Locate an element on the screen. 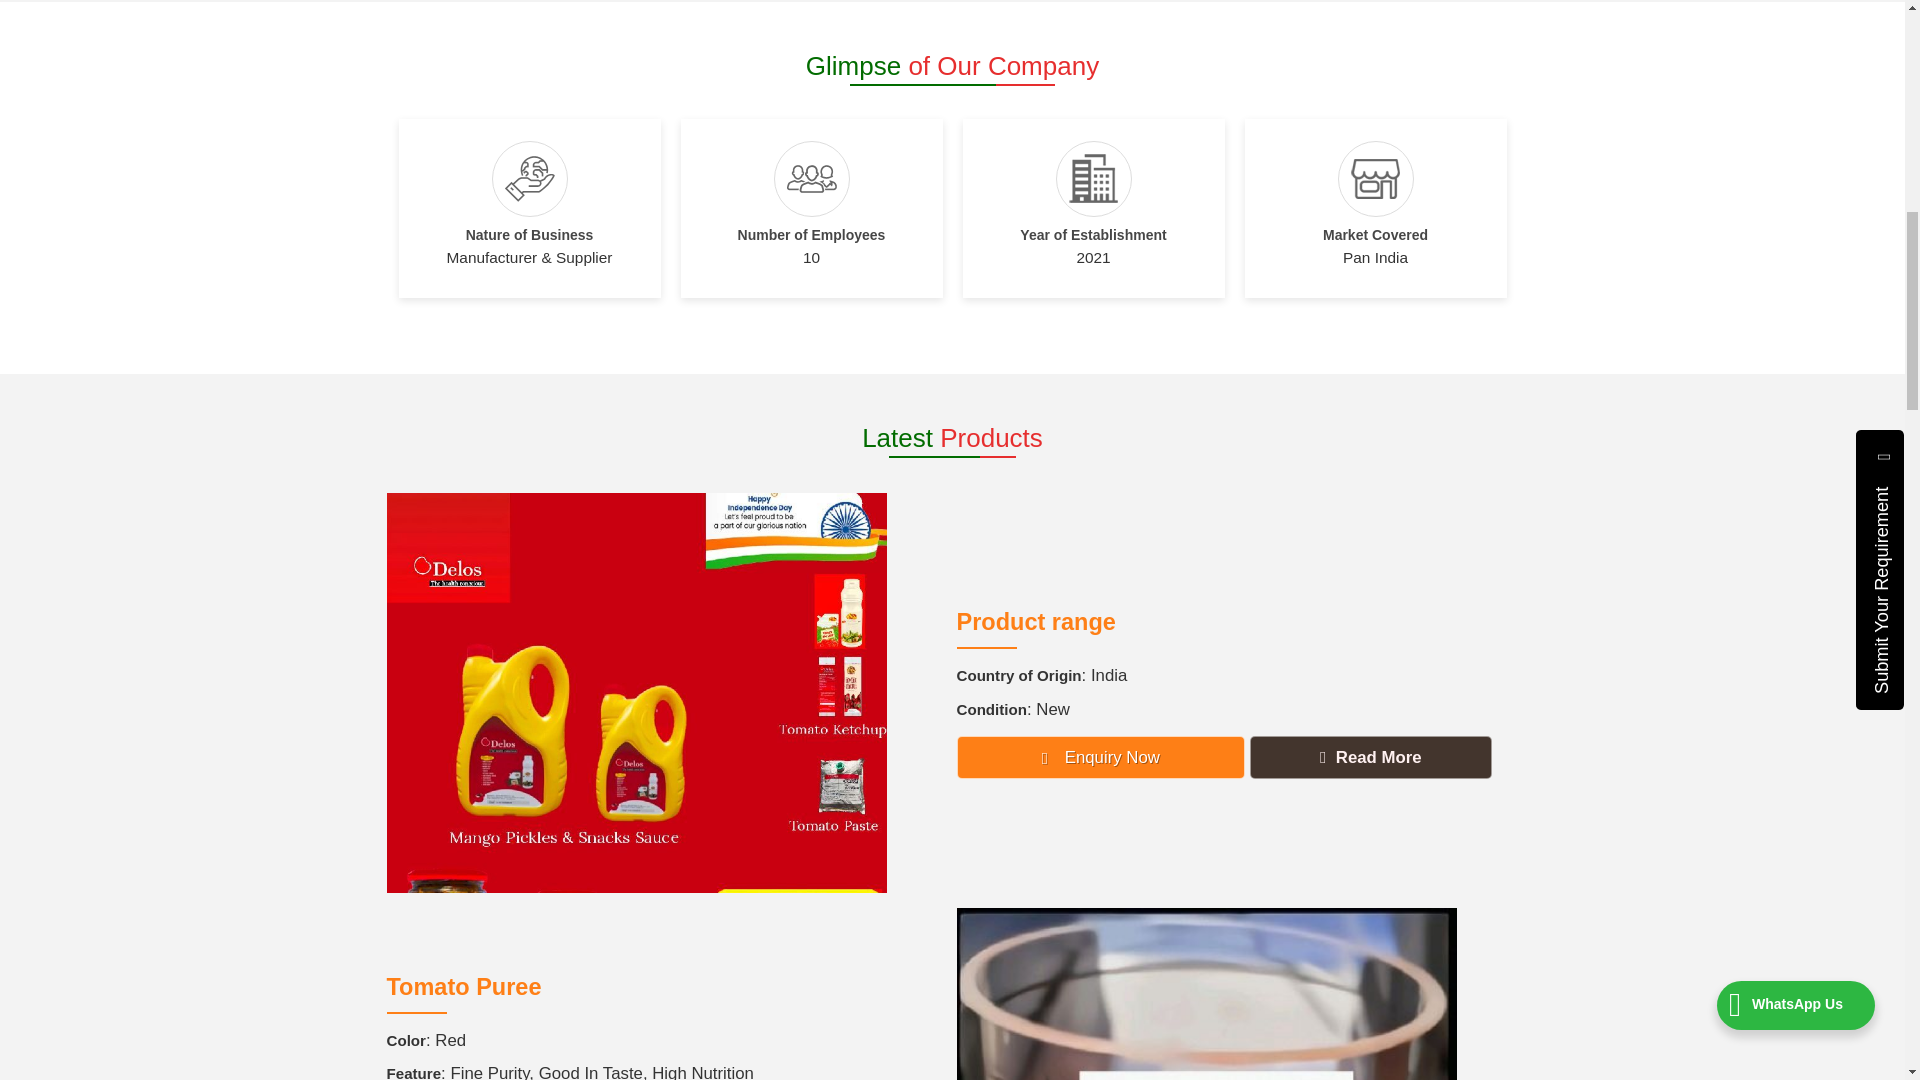 This screenshot has height=1080, width=1920. Tomato Puree is located at coordinates (463, 987).